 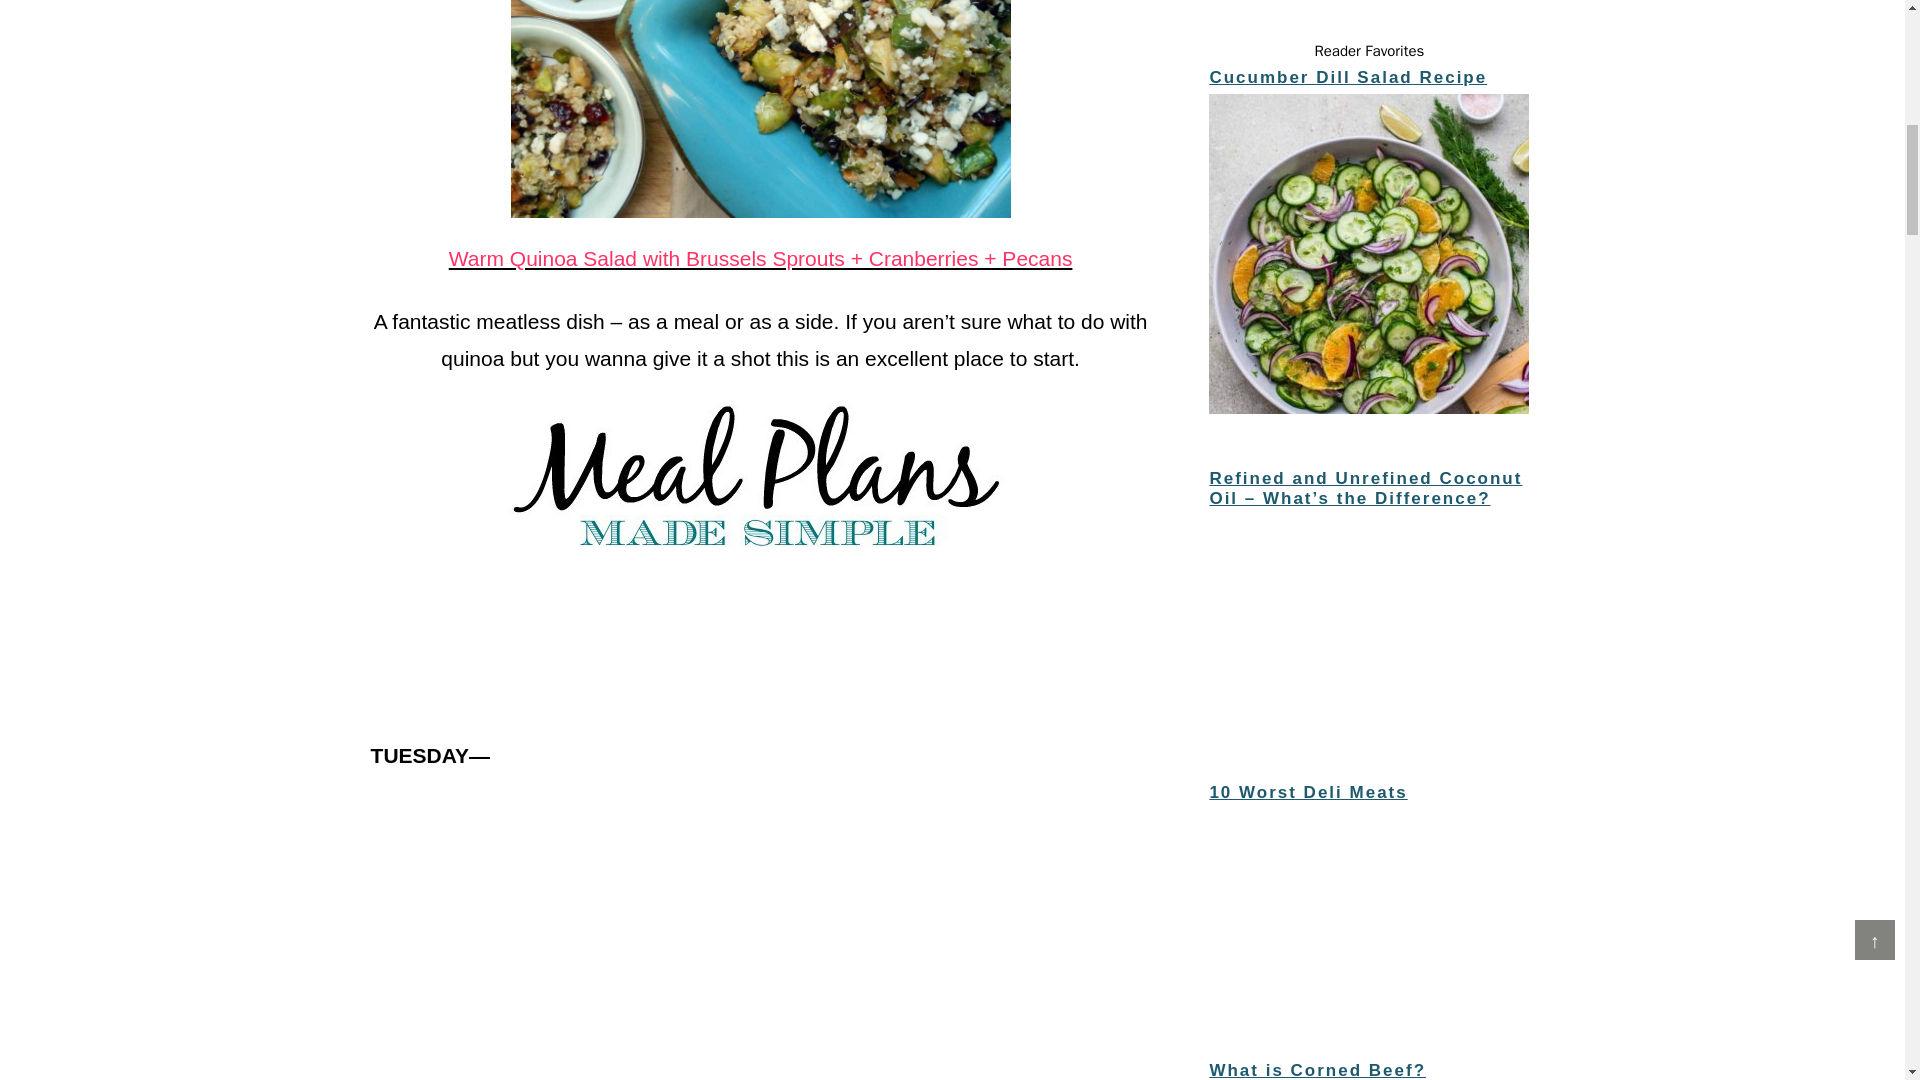 I want to click on Cucumber Dill Salad Recipe, so click(x=1348, y=78).